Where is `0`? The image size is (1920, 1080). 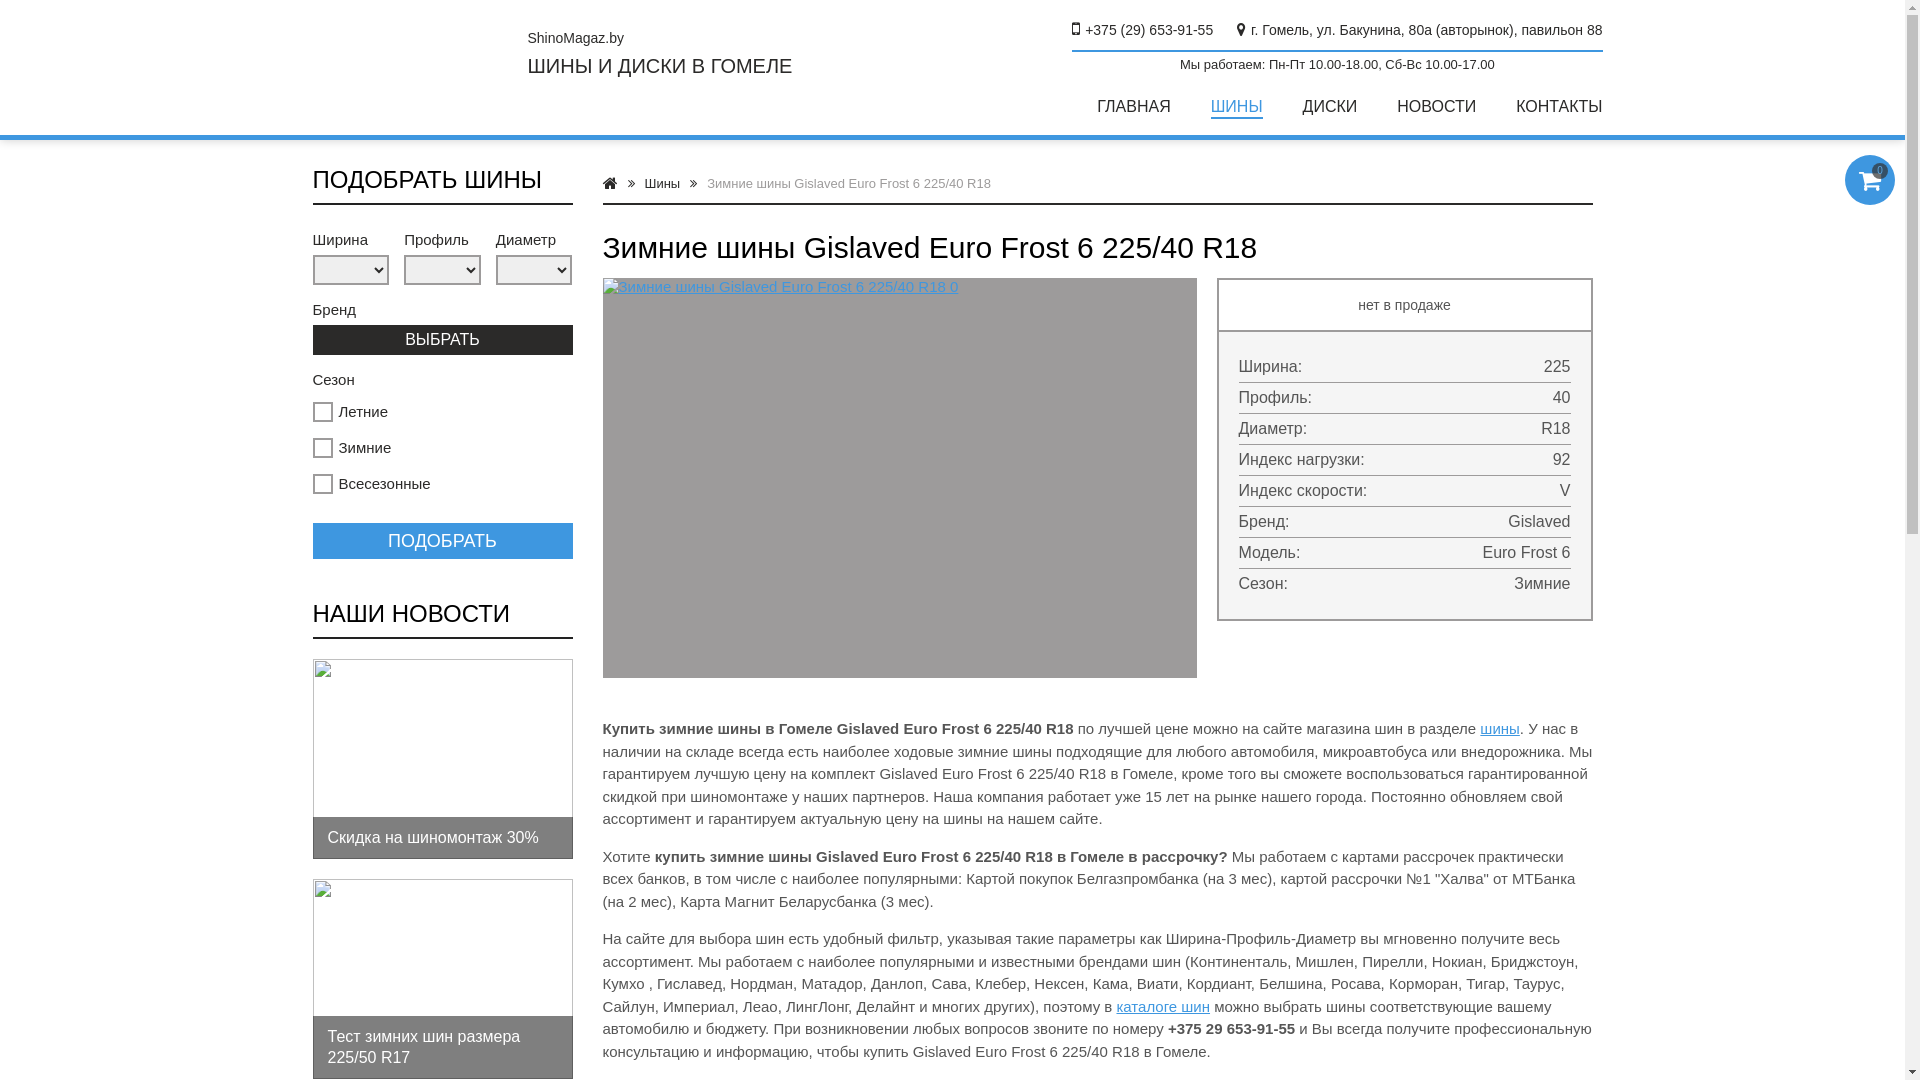
0 is located at coordinates (1870, 180).